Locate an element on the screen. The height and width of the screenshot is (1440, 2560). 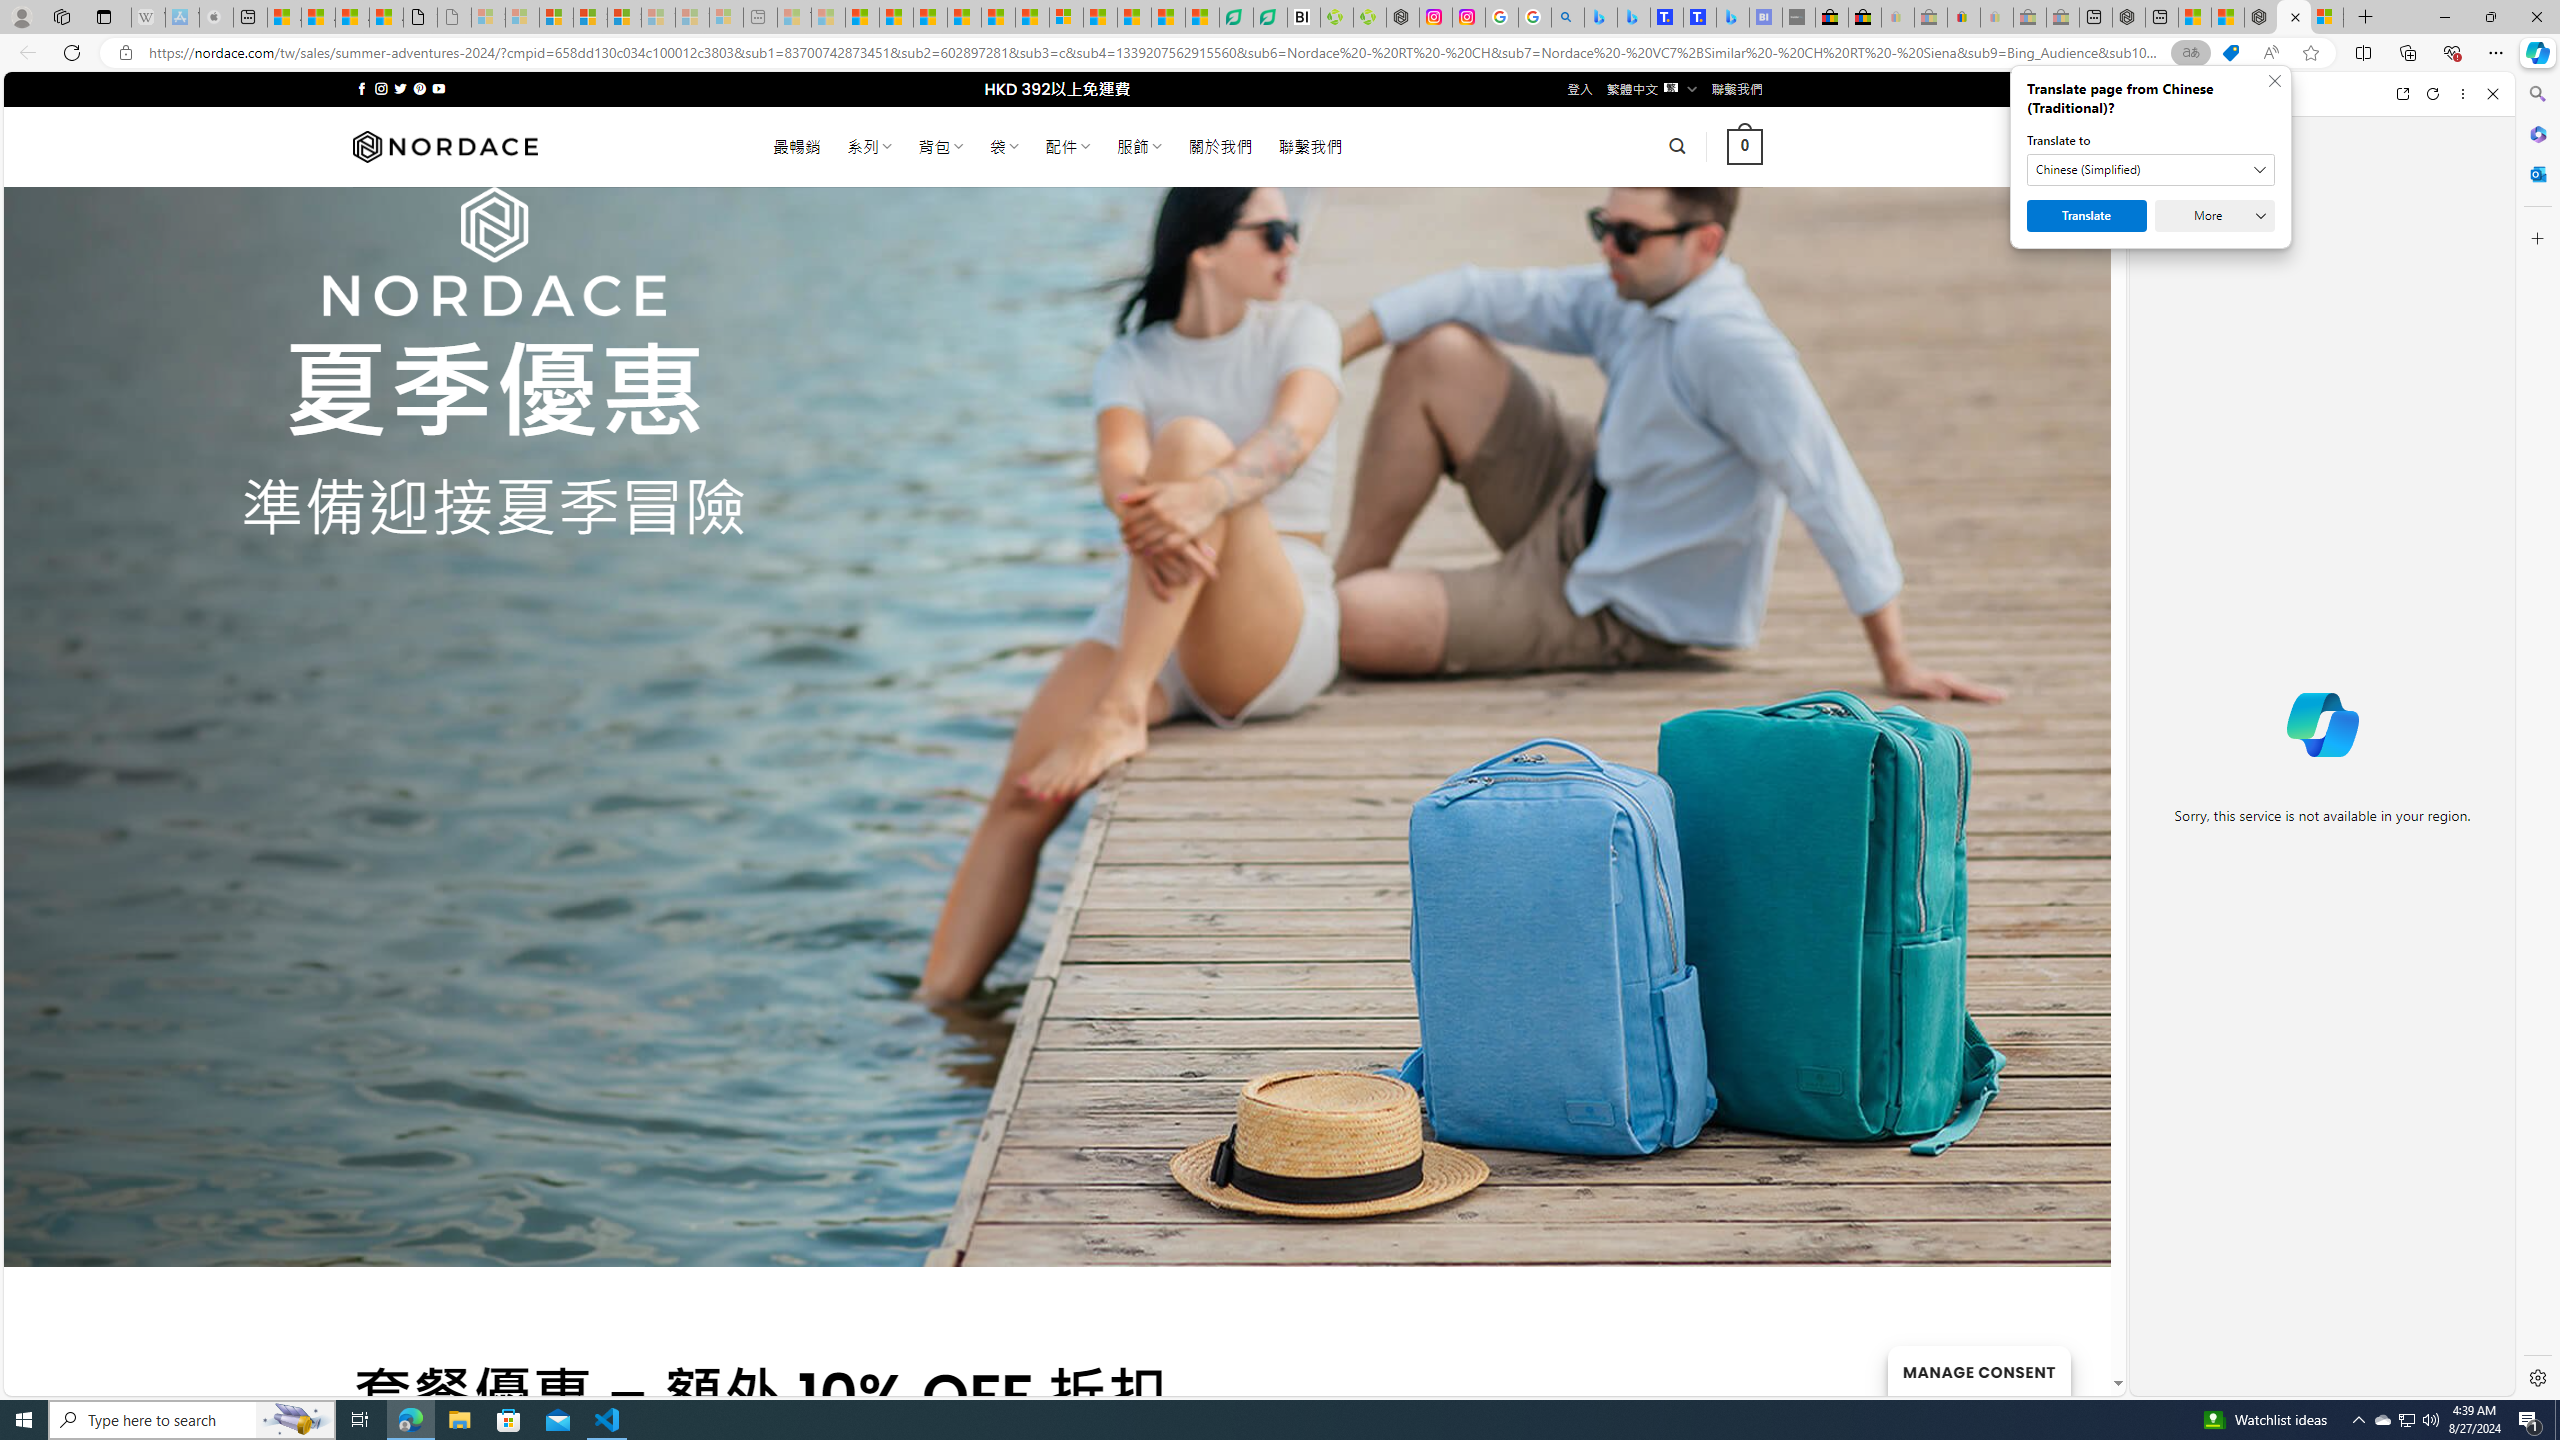
Nvidia va a poner a prueba la paciencia de los inversores is located at coordinates (1304, 17).